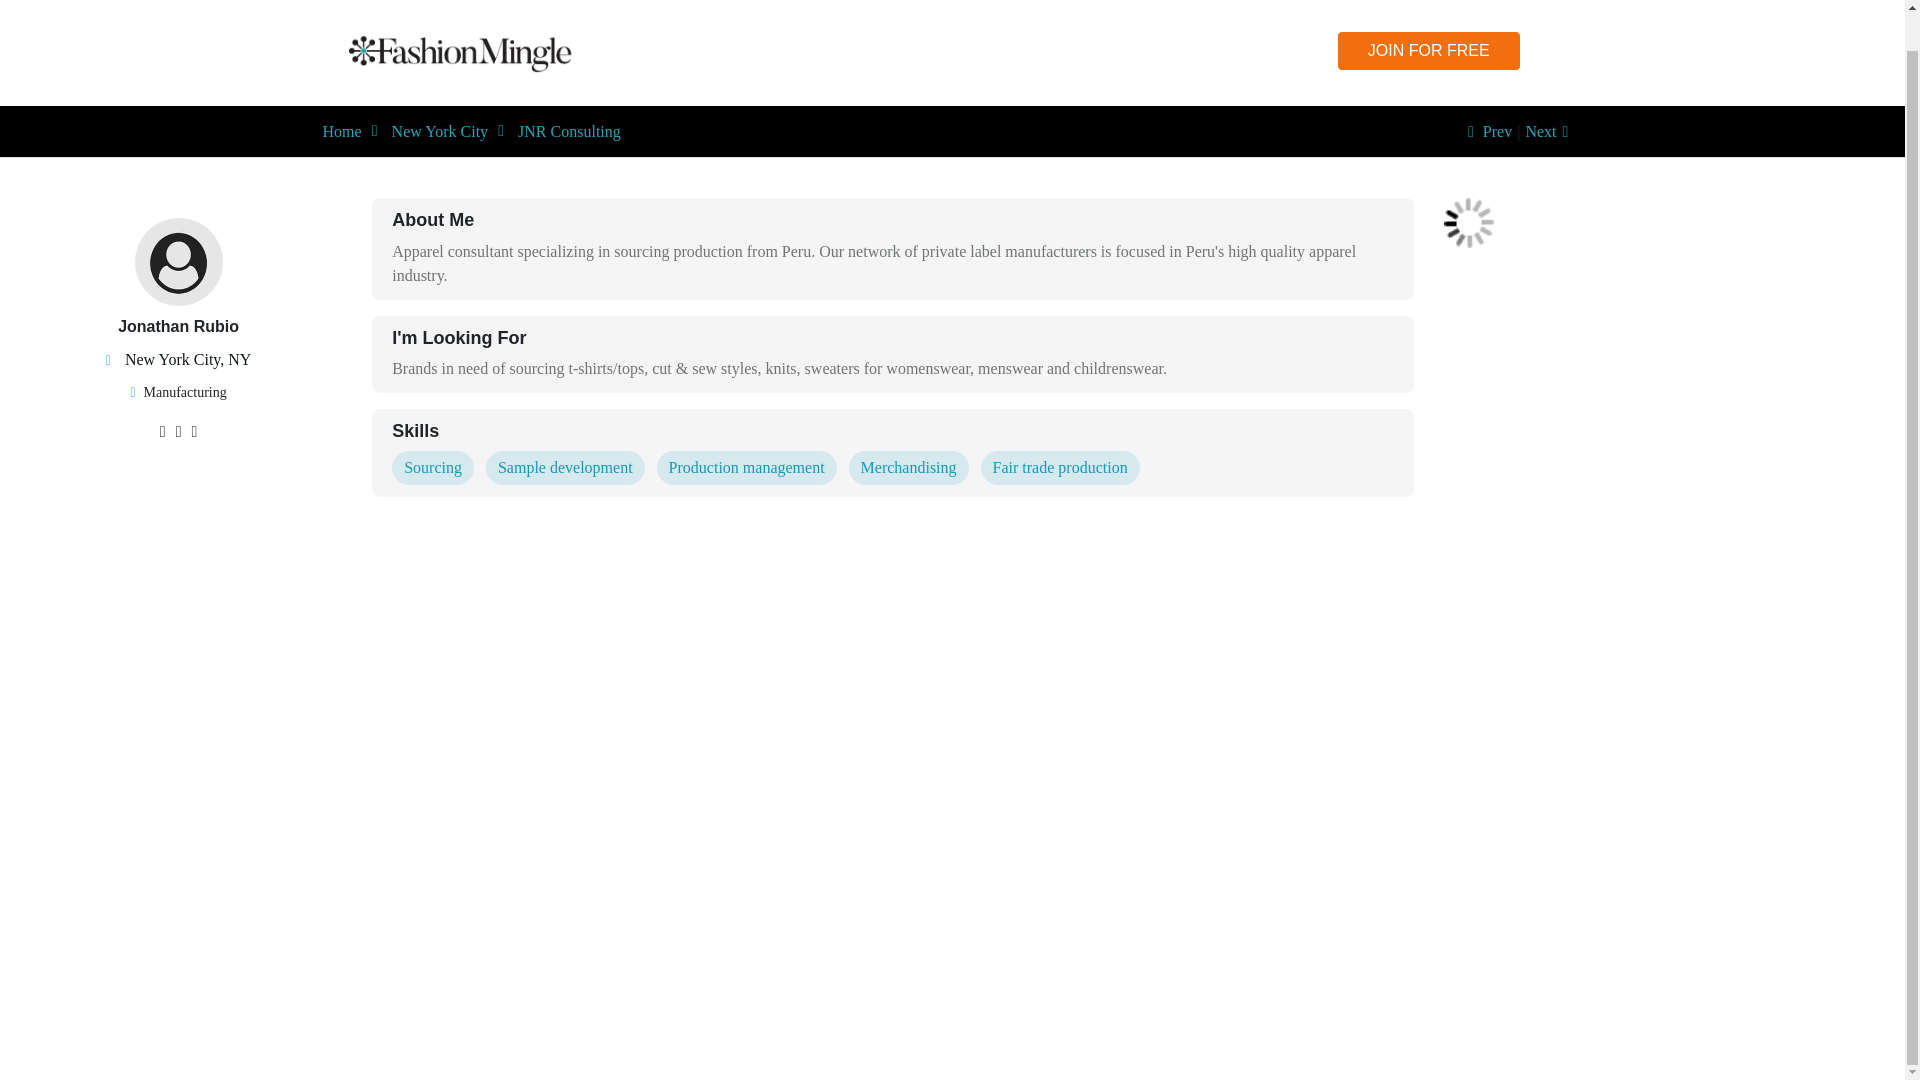 Image resolution: width=1920 pixels, height=1080 pixels. I want to click on Sourcing, so click(432, 468).